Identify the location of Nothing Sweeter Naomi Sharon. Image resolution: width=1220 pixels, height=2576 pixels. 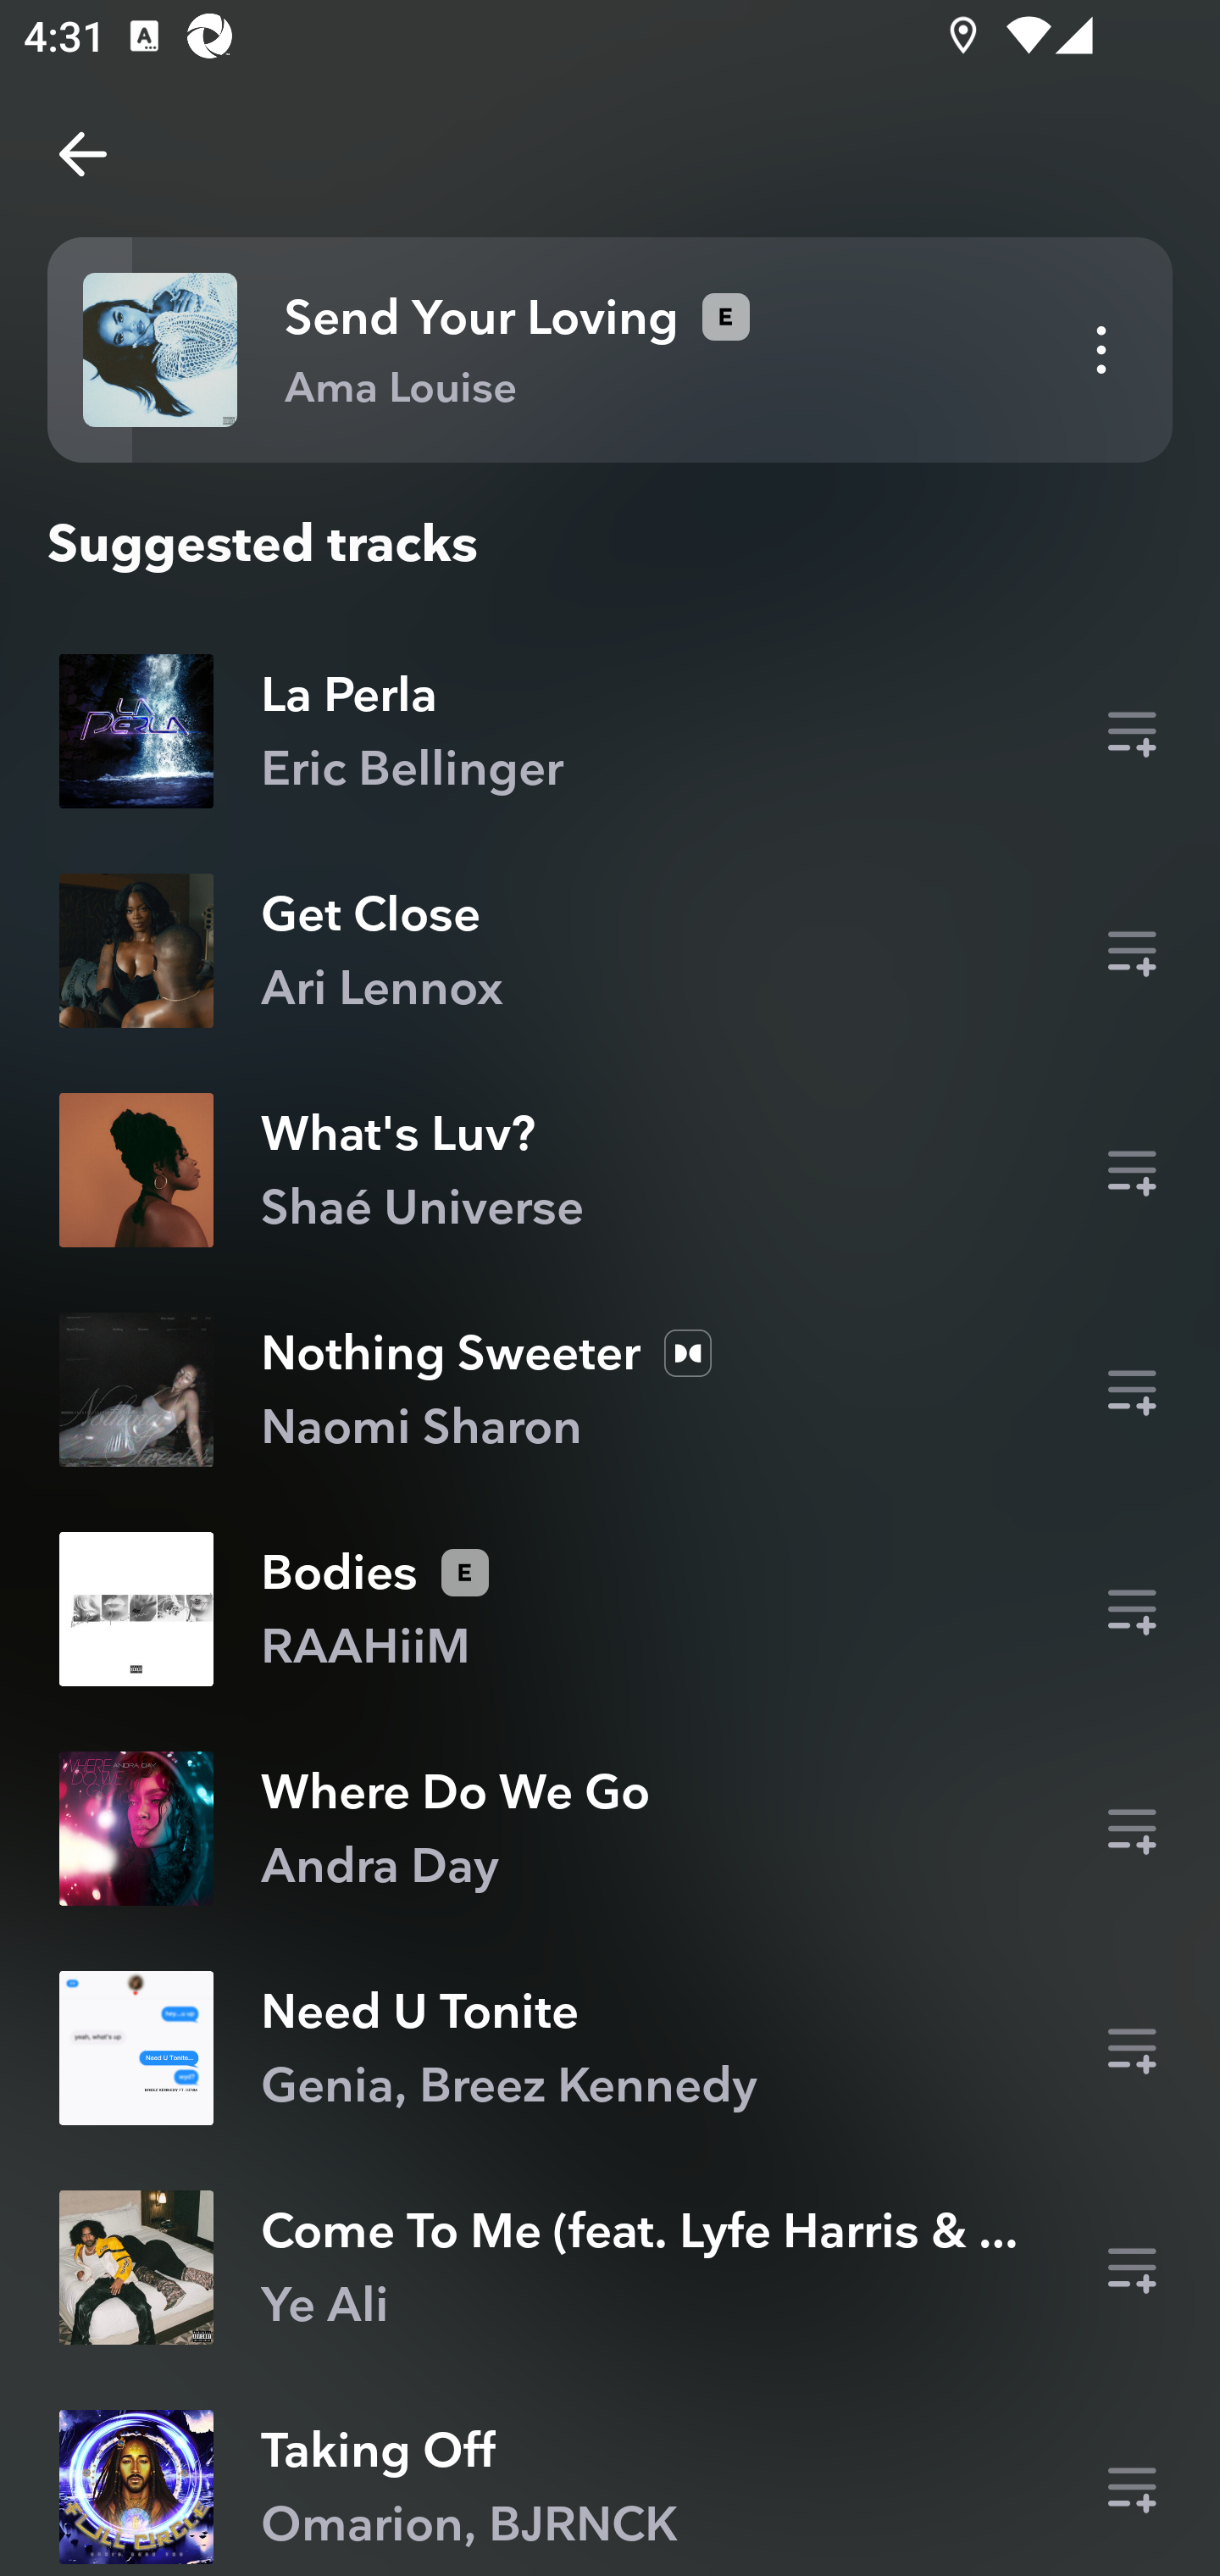
(610, 1390).